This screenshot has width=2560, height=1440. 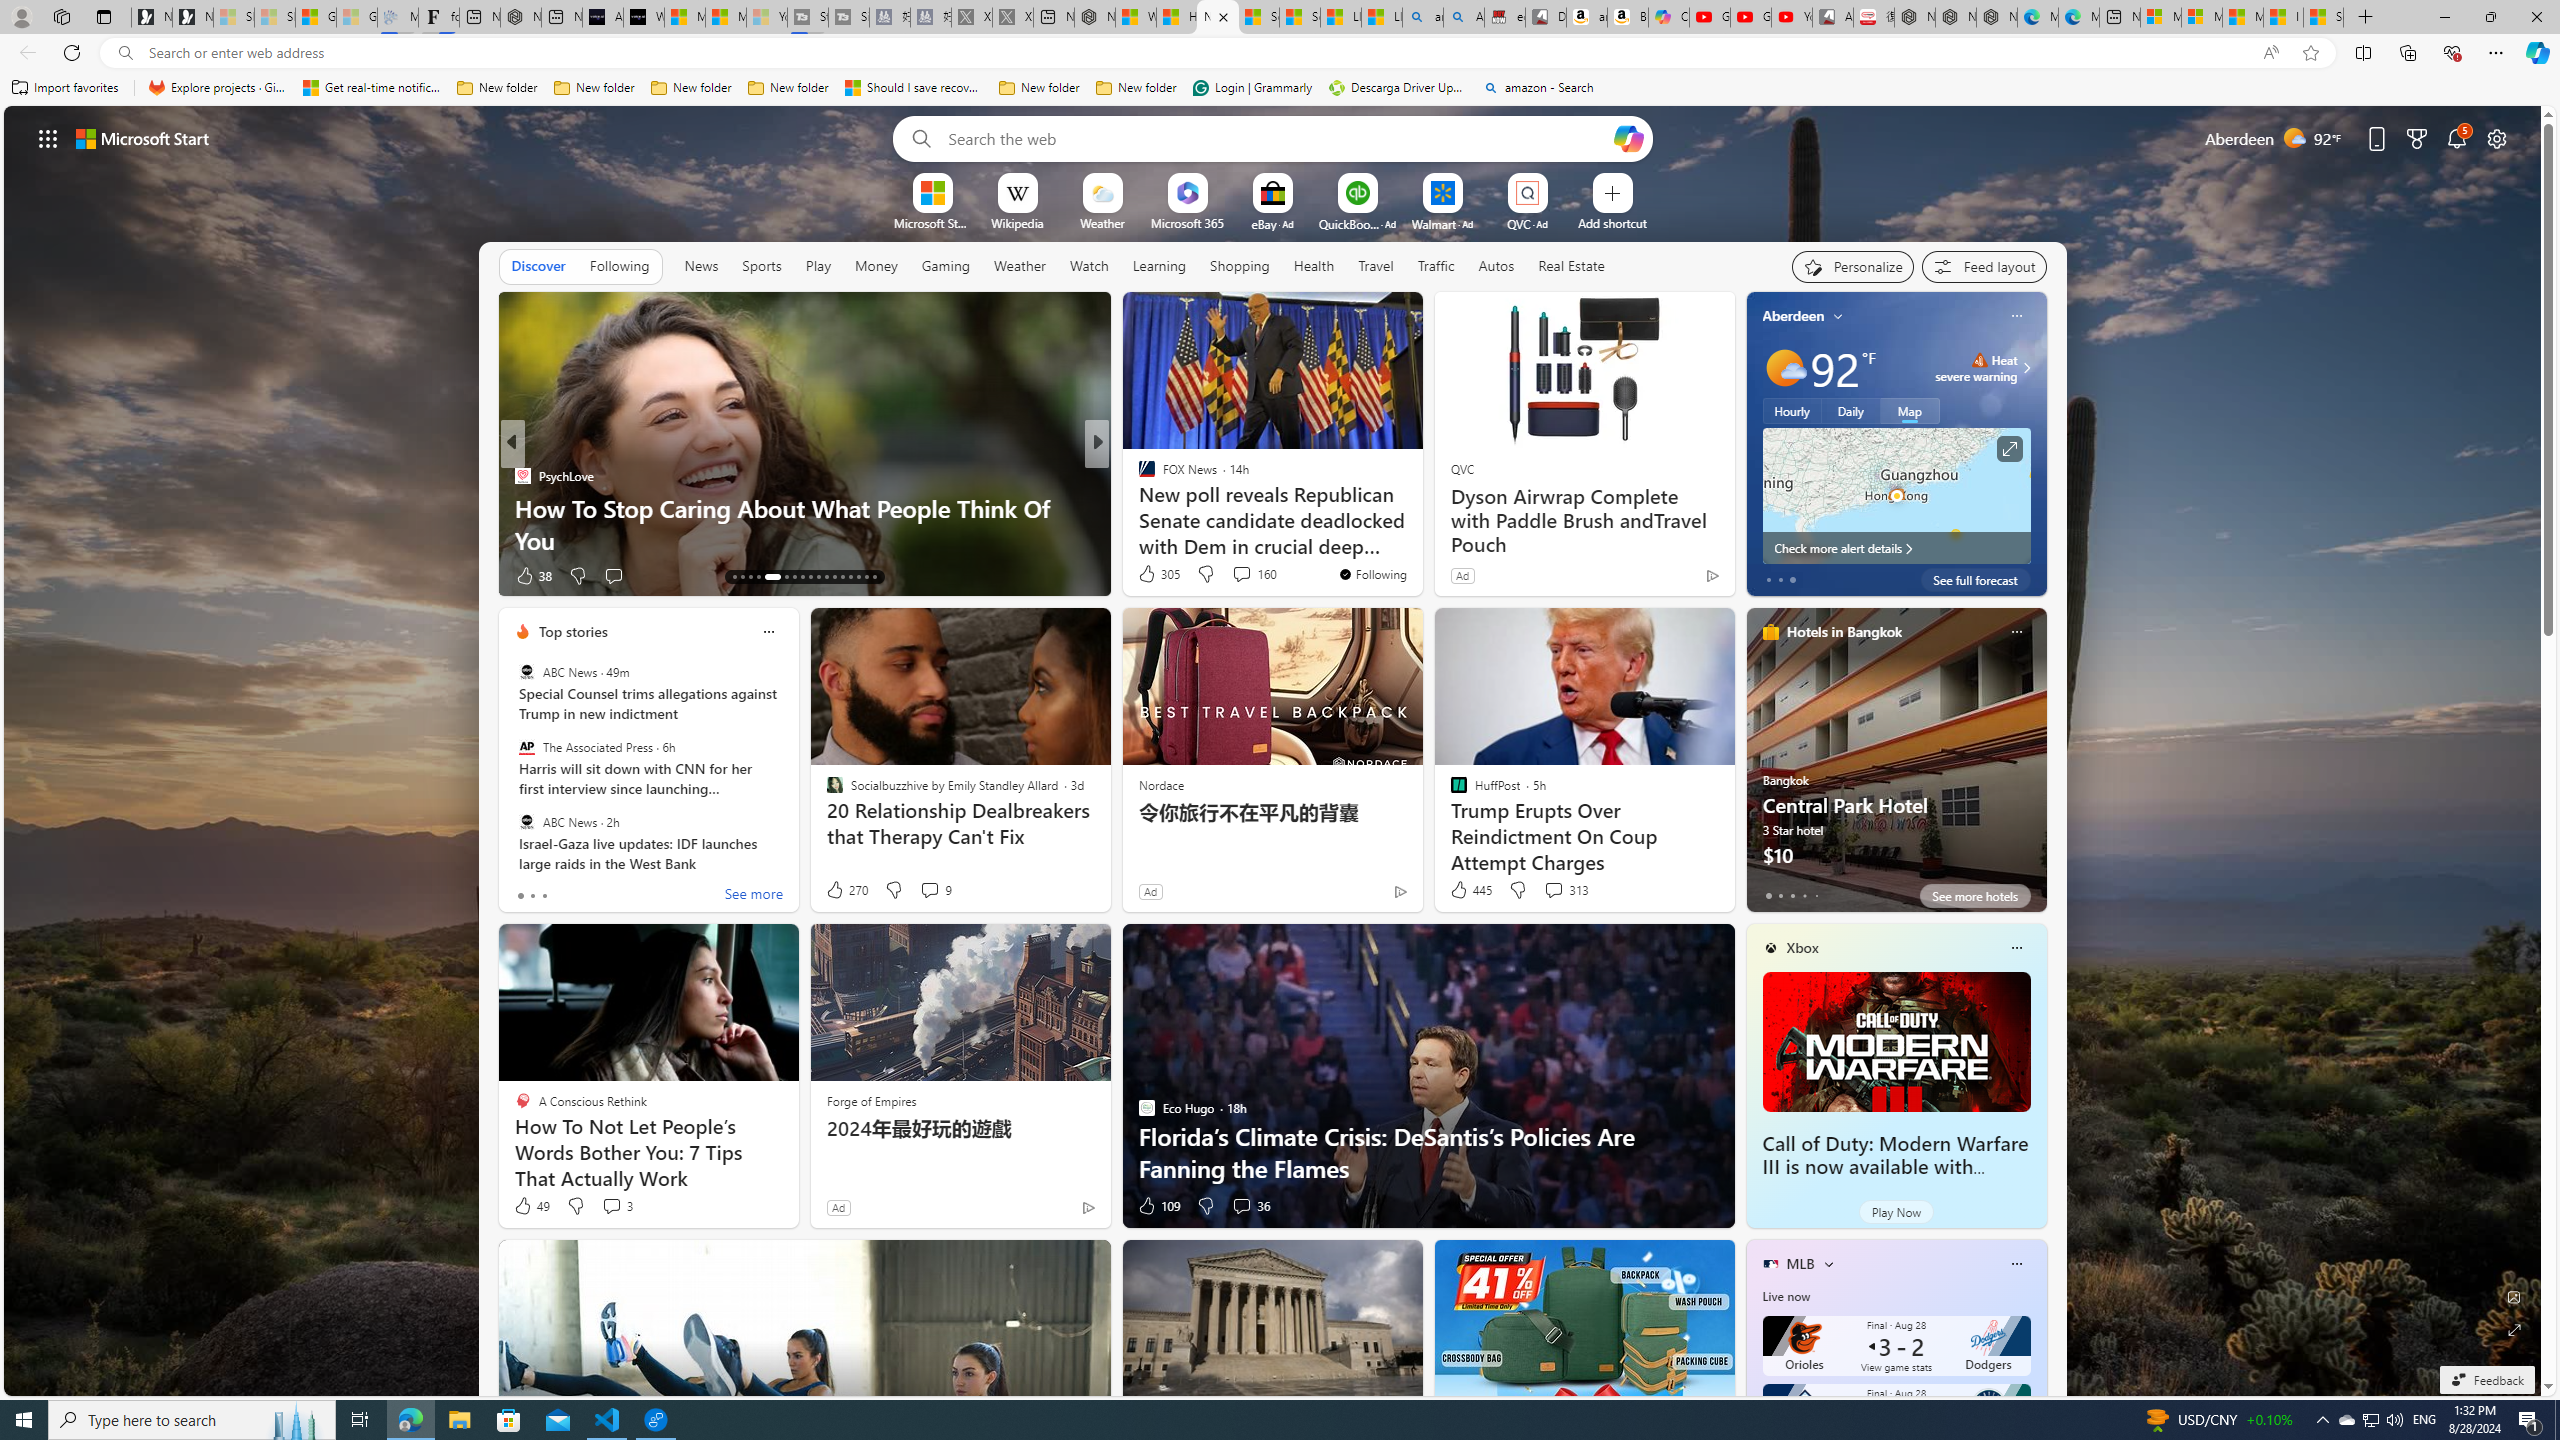 What do you see at coordinates (1017, 222) in the screenshot?
I see `Wikipedia` at bounding box center [1017, 222].